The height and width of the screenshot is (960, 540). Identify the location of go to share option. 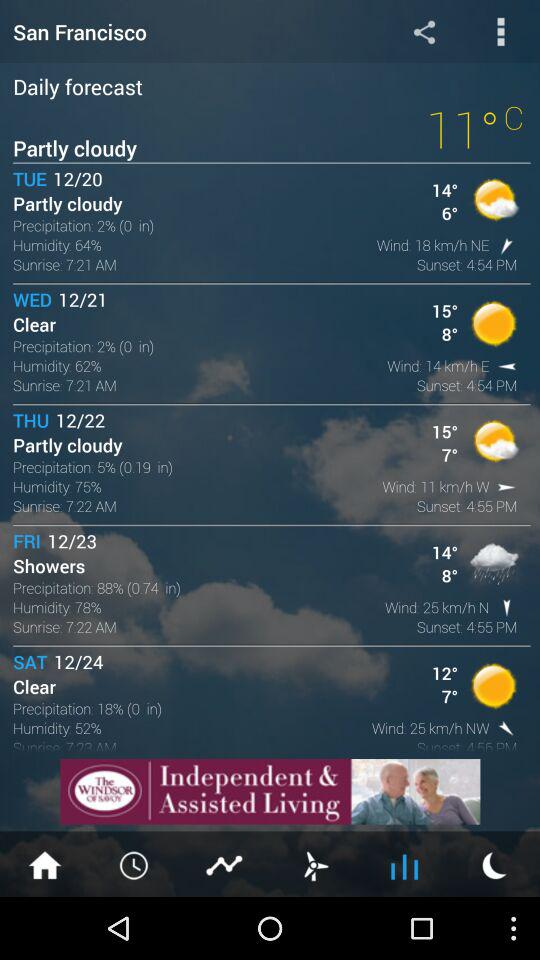
(424, 32).